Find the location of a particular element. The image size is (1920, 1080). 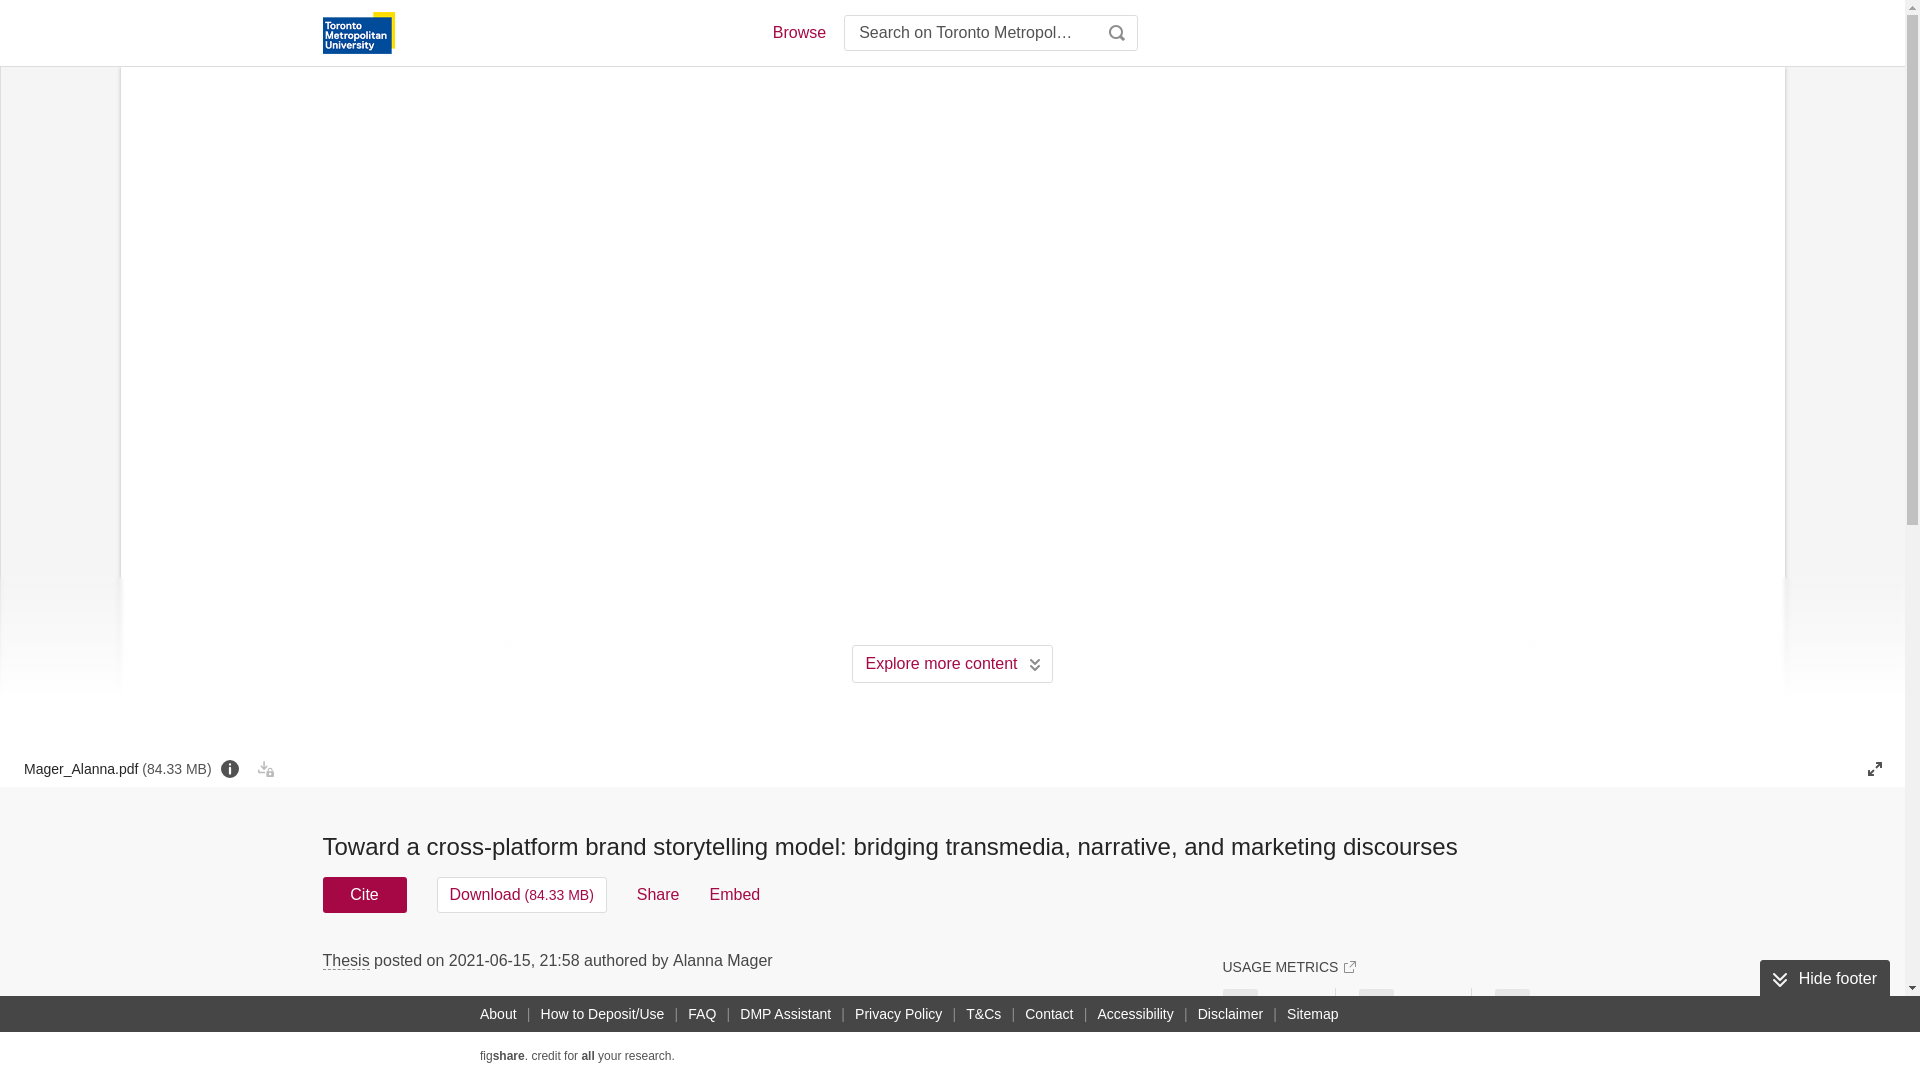

About is located at coordinates (498, 1014).